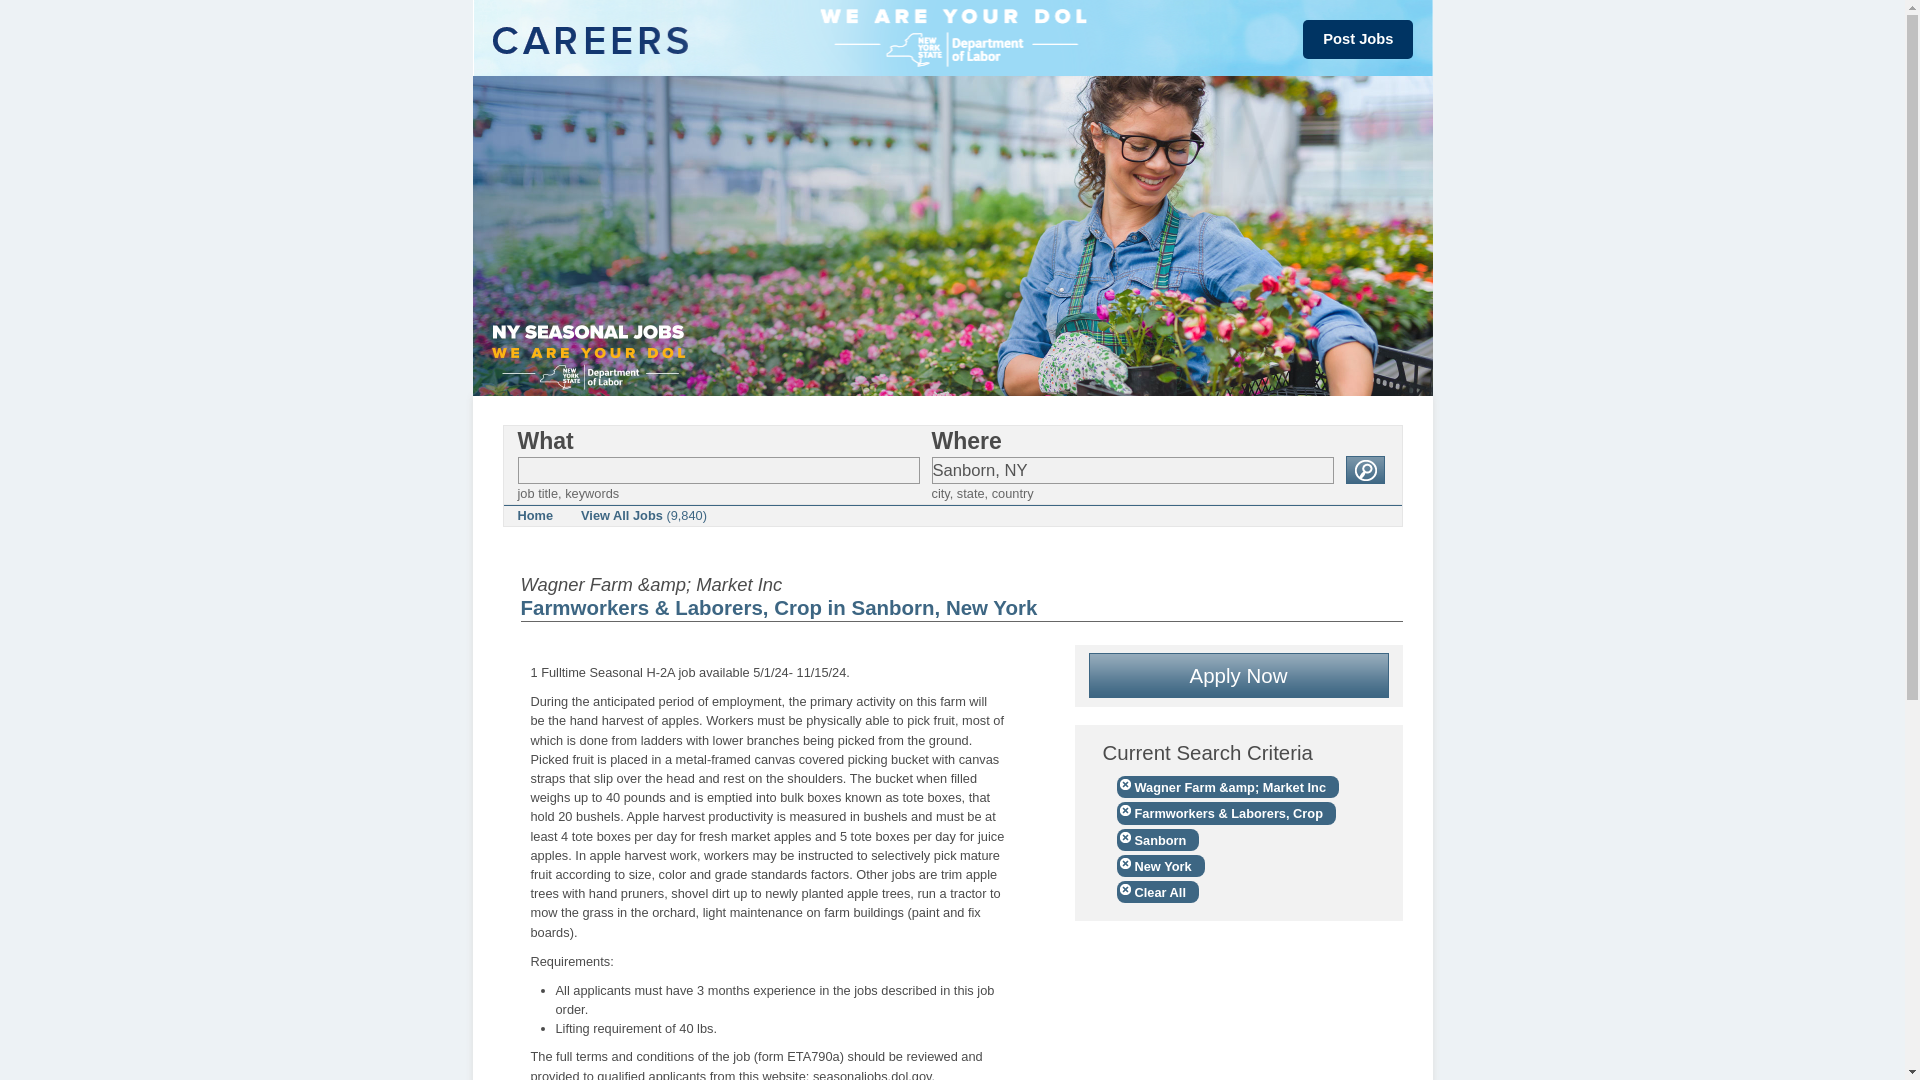 The image size is (1920, 1080). What do you see at coordinates (1132, 470) in the screenshot?
I see `Search Location` at bounding box center [1132, 470].